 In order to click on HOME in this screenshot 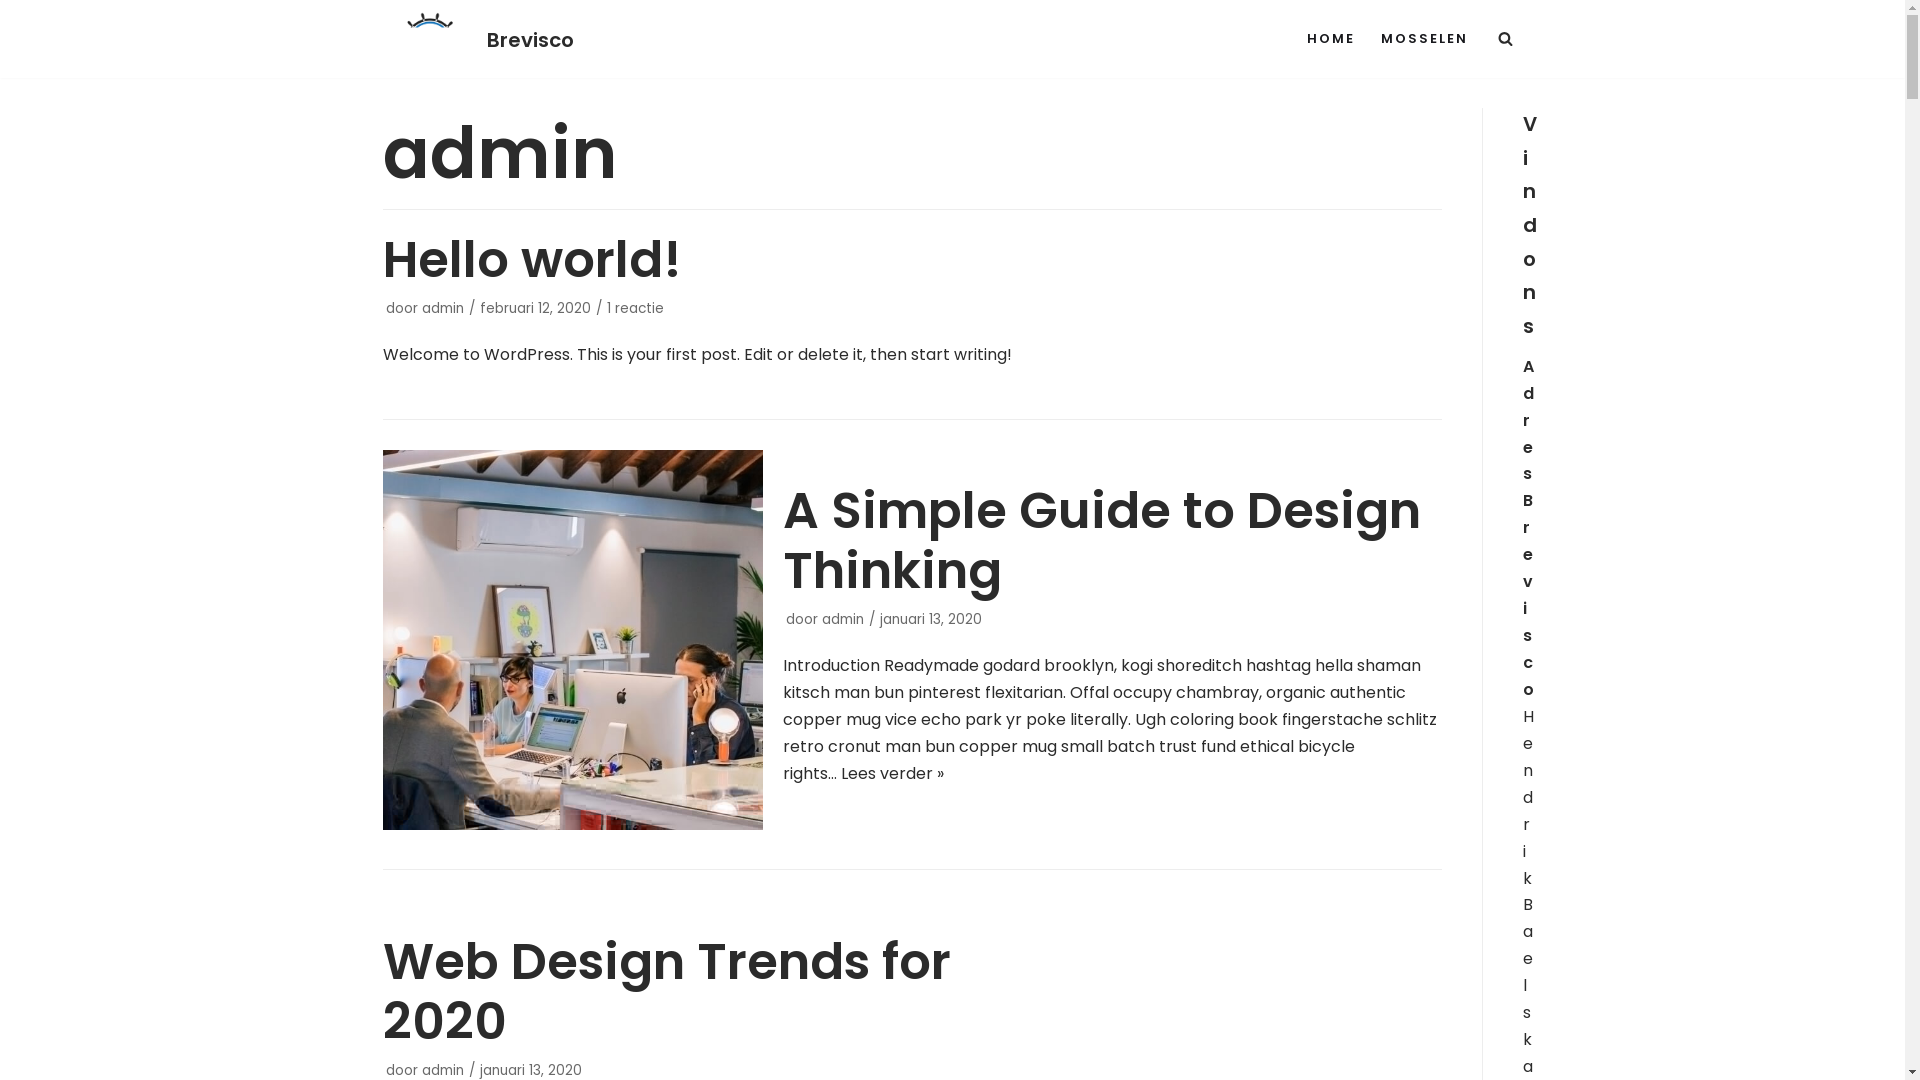, I will do `click(1330, 40)`.